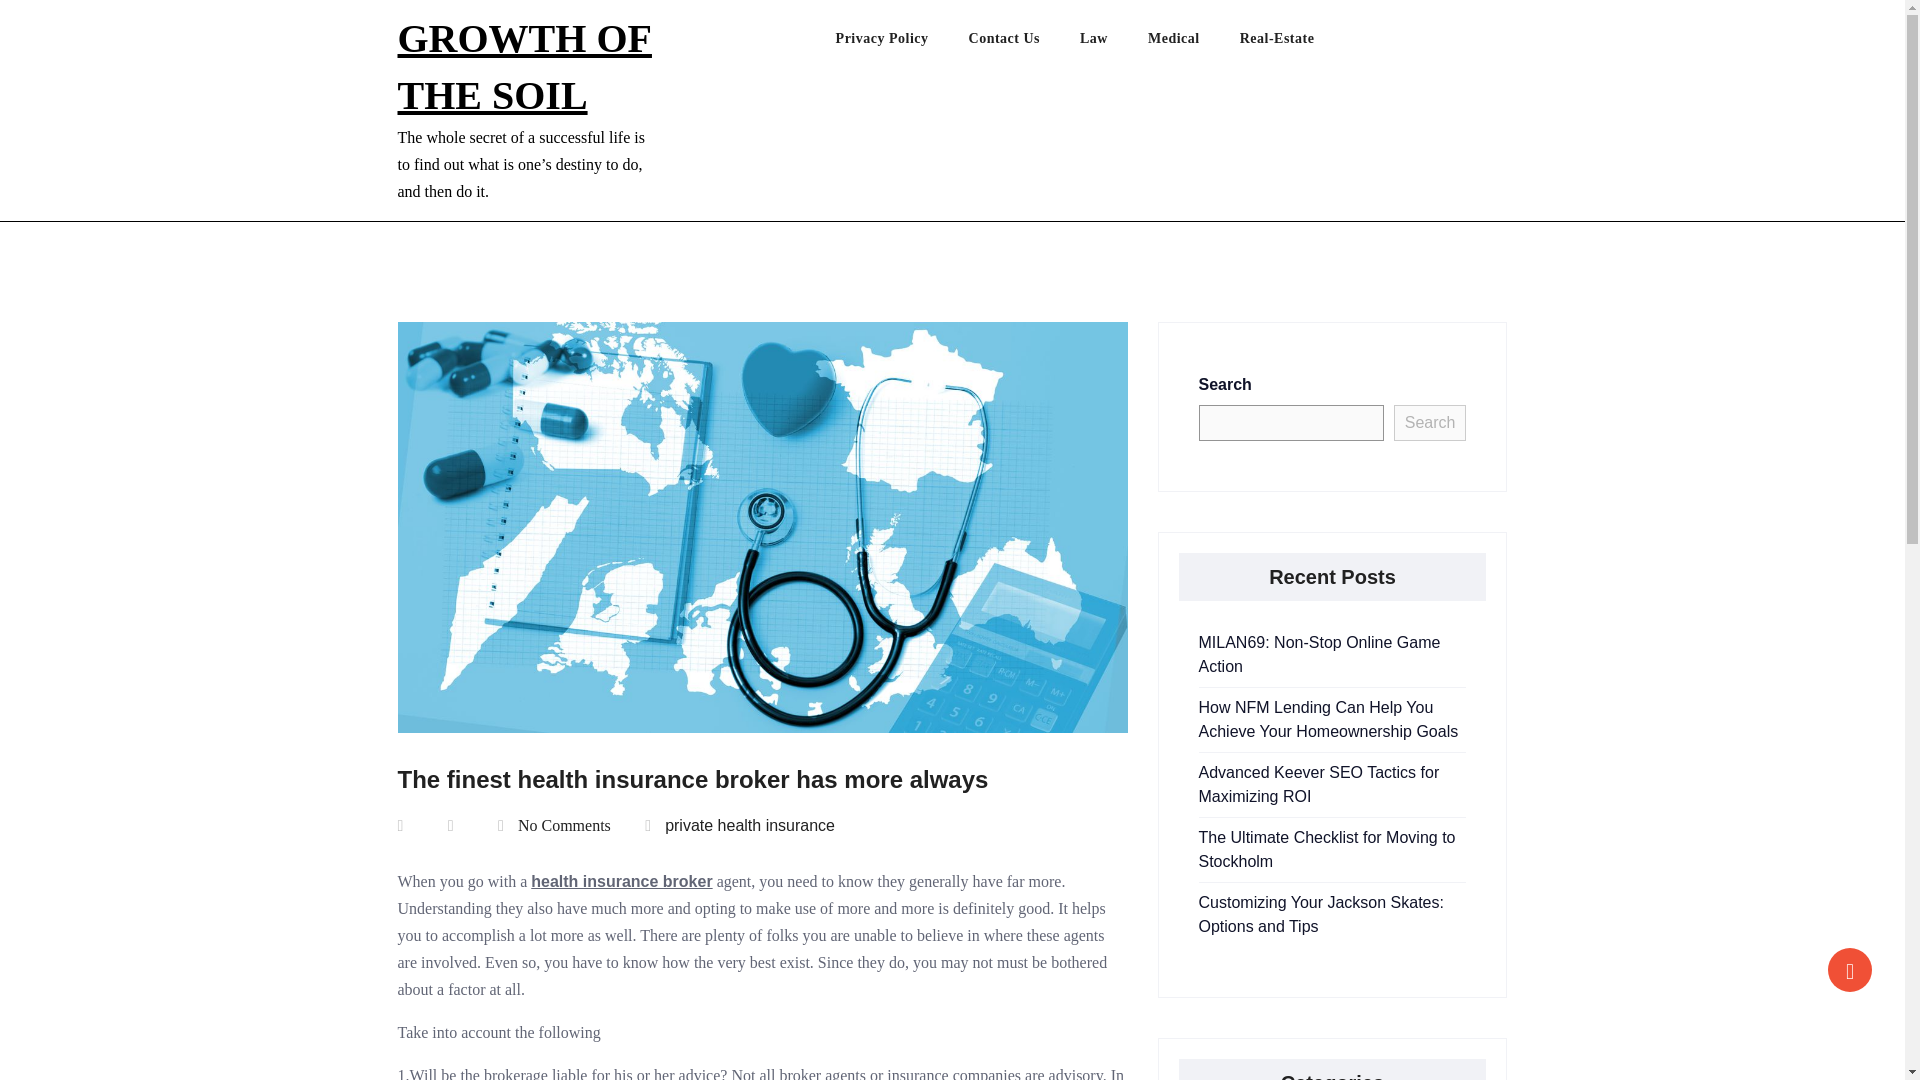  What do you see at coordinates (1320, 914) in the screenshot?
I see `Customizing Your Jackson Skates: Options and Tips` at bounding box center [1320, 914].